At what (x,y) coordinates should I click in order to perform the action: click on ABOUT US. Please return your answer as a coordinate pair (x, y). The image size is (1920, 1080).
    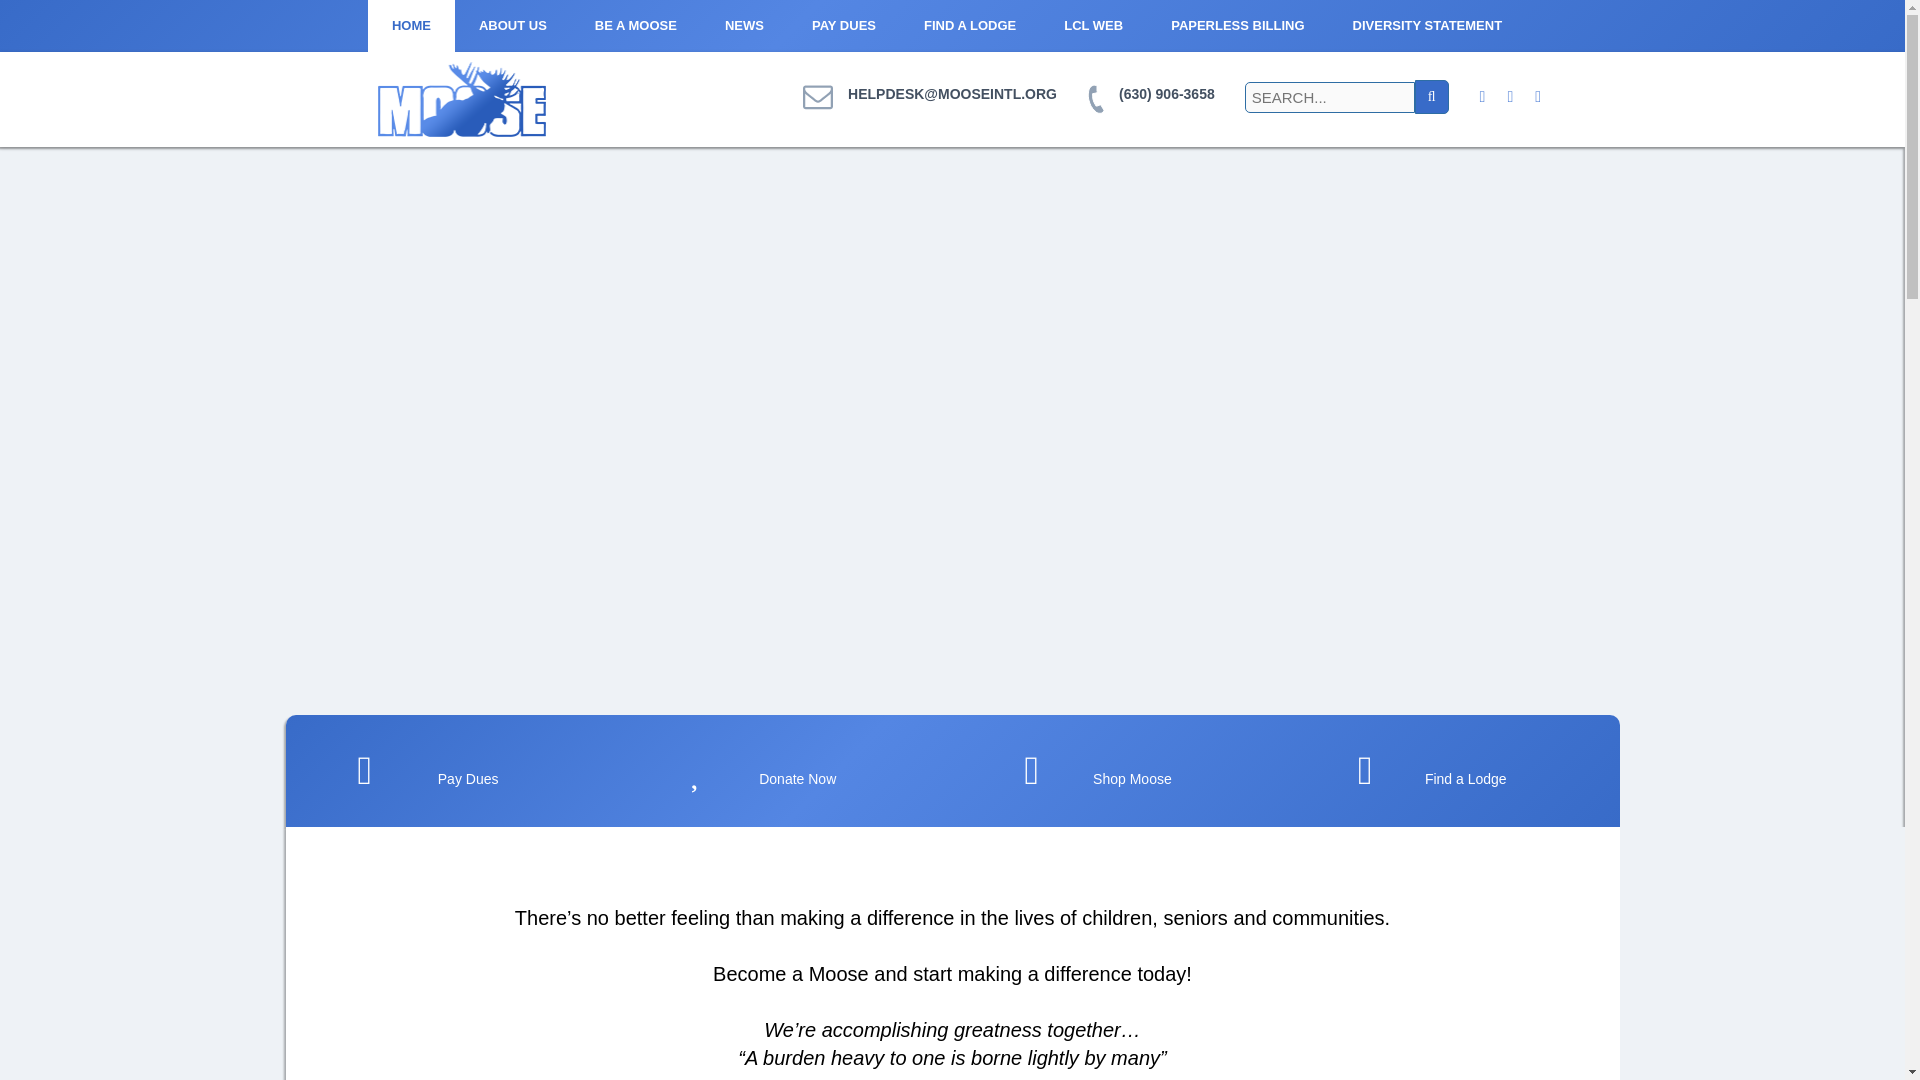
    Looking at the image, I should click on (512, 26).